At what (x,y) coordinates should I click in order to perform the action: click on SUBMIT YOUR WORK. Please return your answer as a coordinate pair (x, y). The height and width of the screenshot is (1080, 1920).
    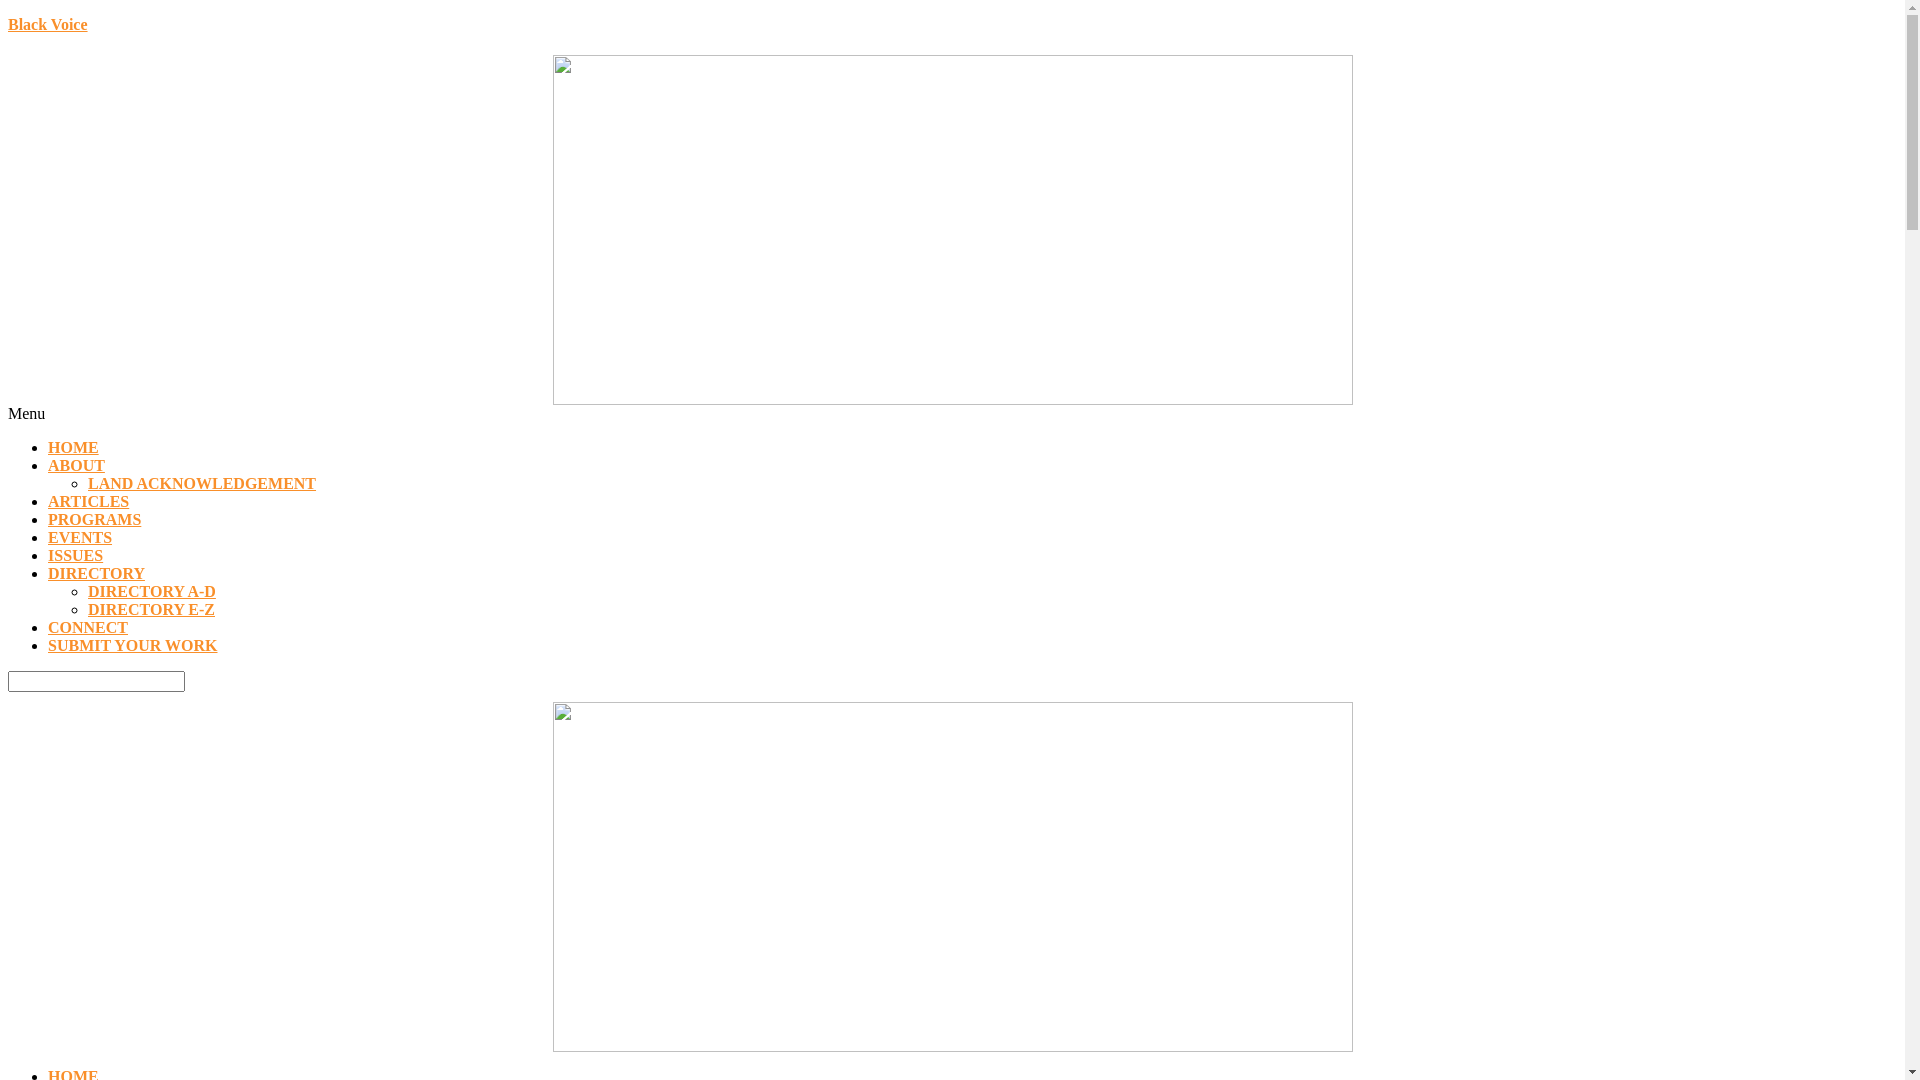
    Looking at the image, I should click on (133, 646).